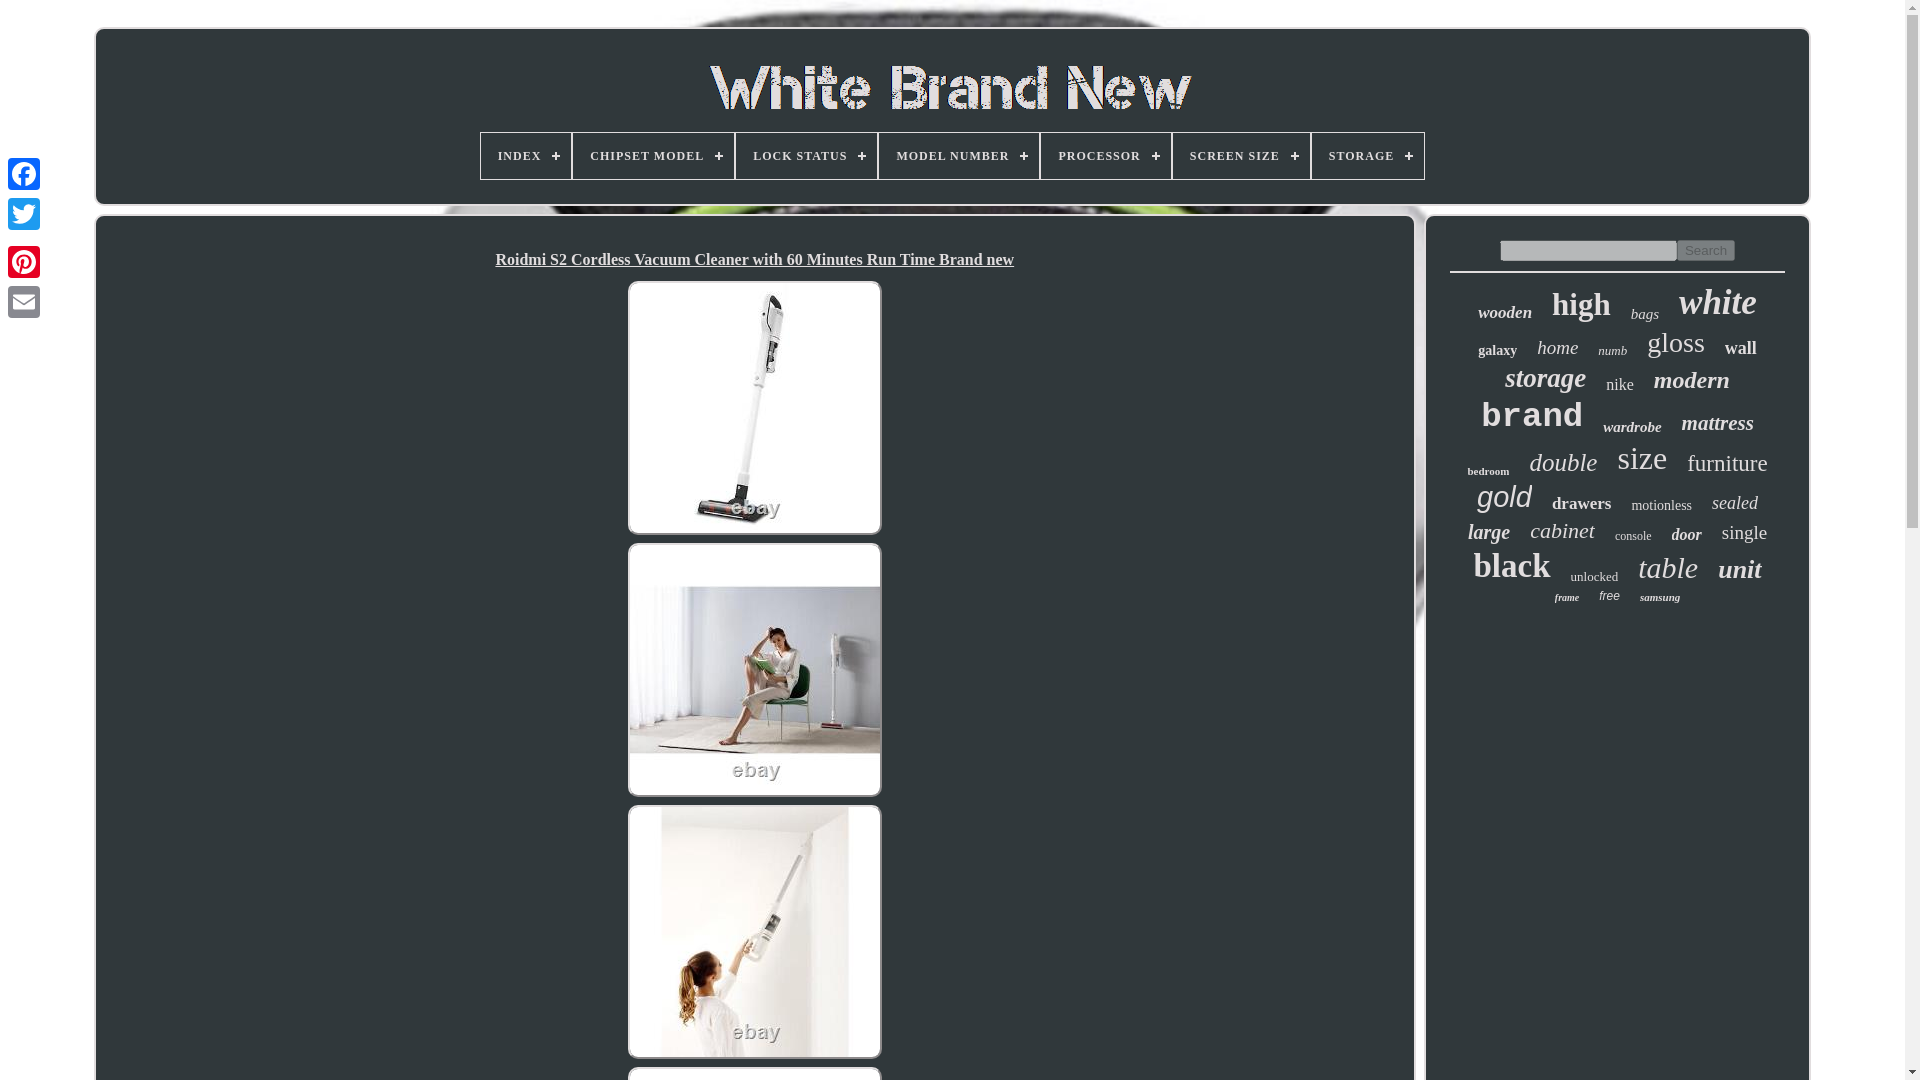 The image size is (1920, 1080). What do you see at coordinates (1104, 156) in the screenshot?
I see `PROCESSOR` at bounding box center [1104, 156].